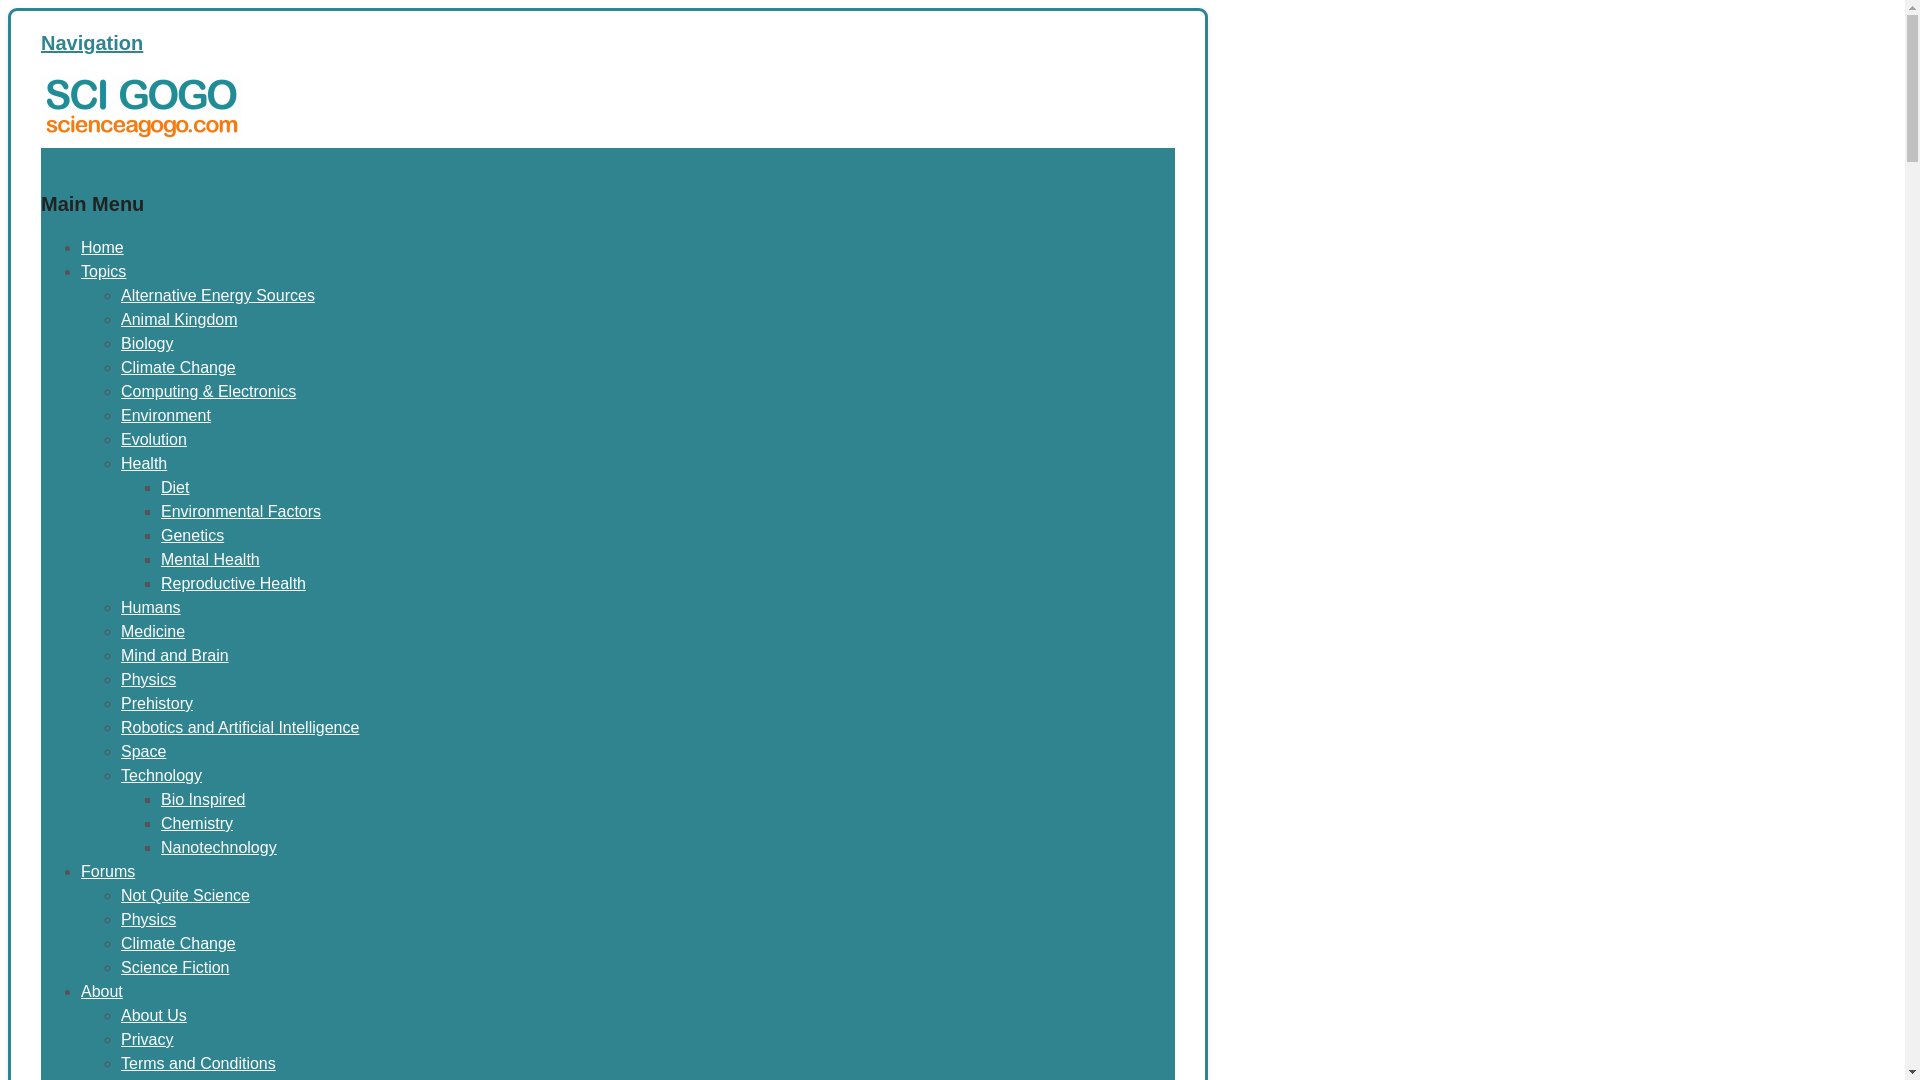  Describe the element at coordinates (101, 991) in the screenshot. I see `About` at that location.